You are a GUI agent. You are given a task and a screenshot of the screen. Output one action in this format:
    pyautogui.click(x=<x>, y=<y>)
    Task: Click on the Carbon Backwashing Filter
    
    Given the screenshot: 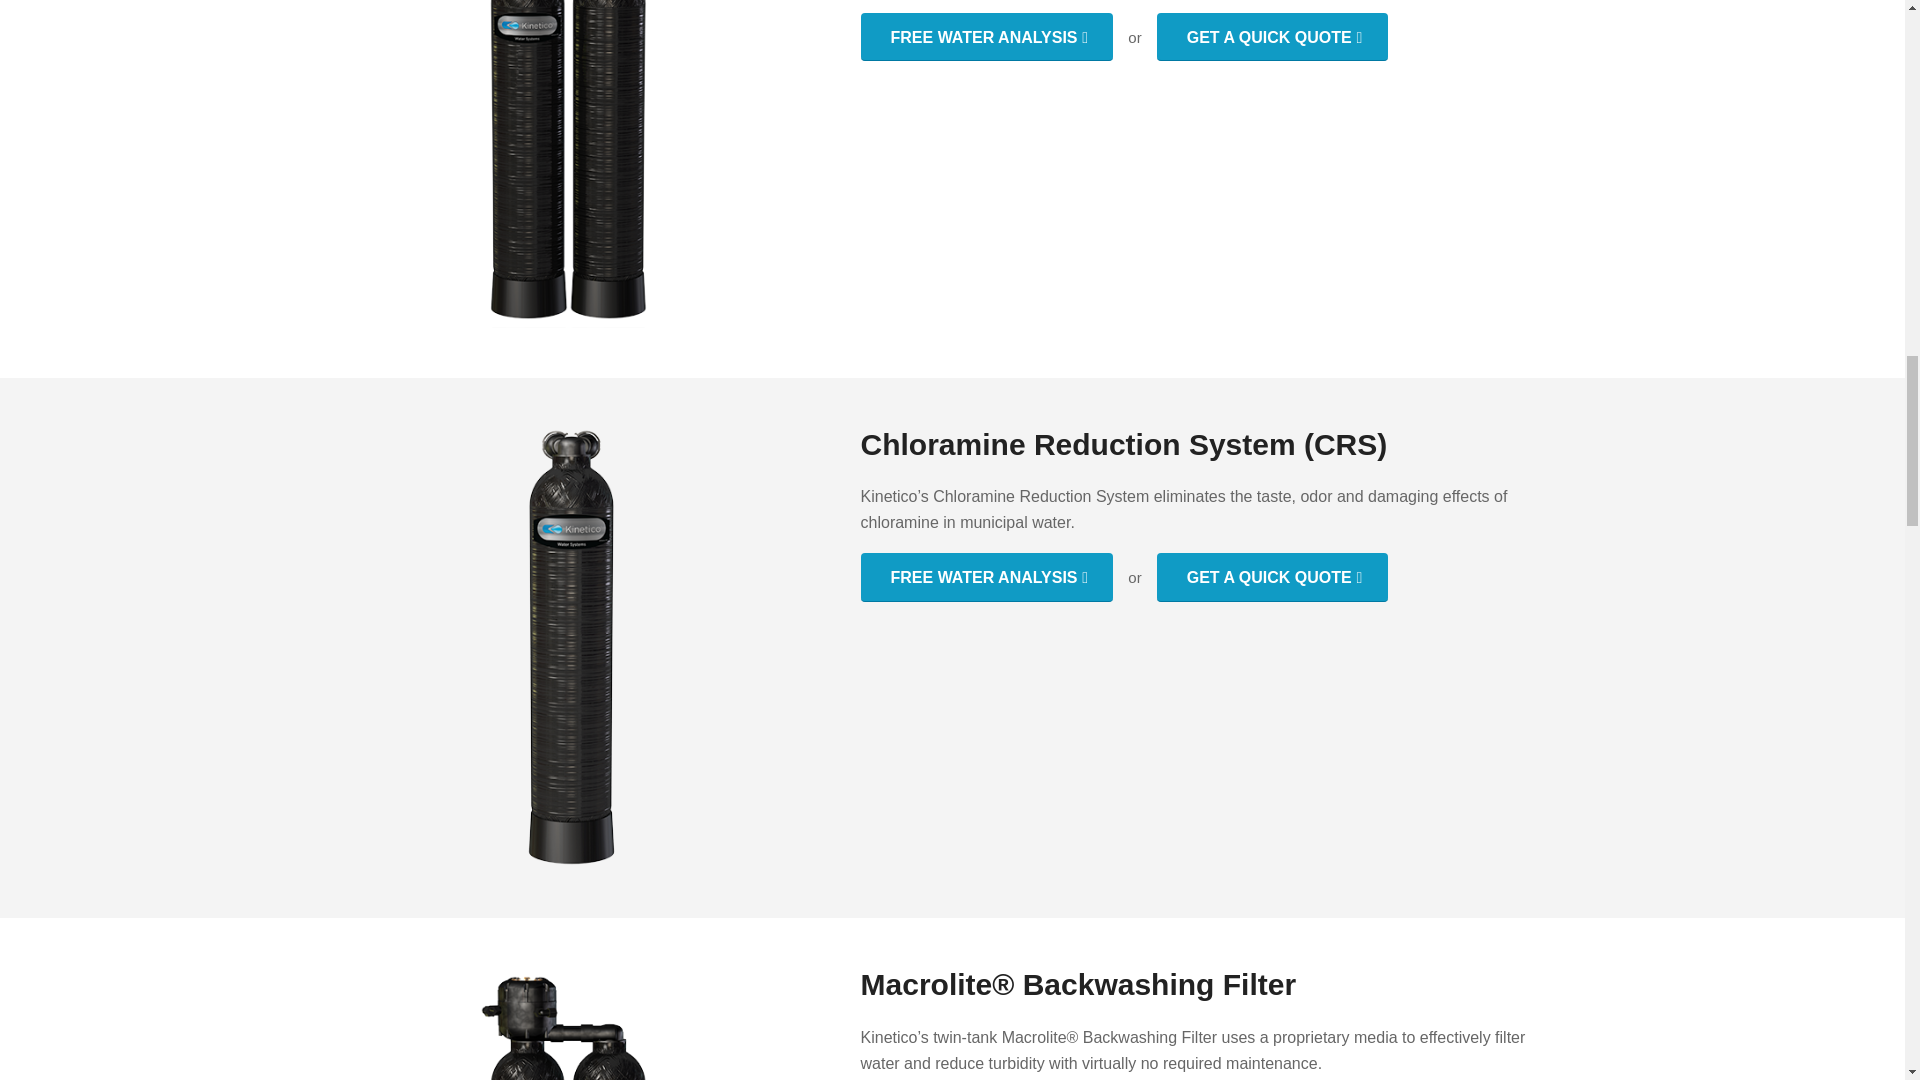 What is the action you would take?
    pyautogui.click(x=567, y=164)
    